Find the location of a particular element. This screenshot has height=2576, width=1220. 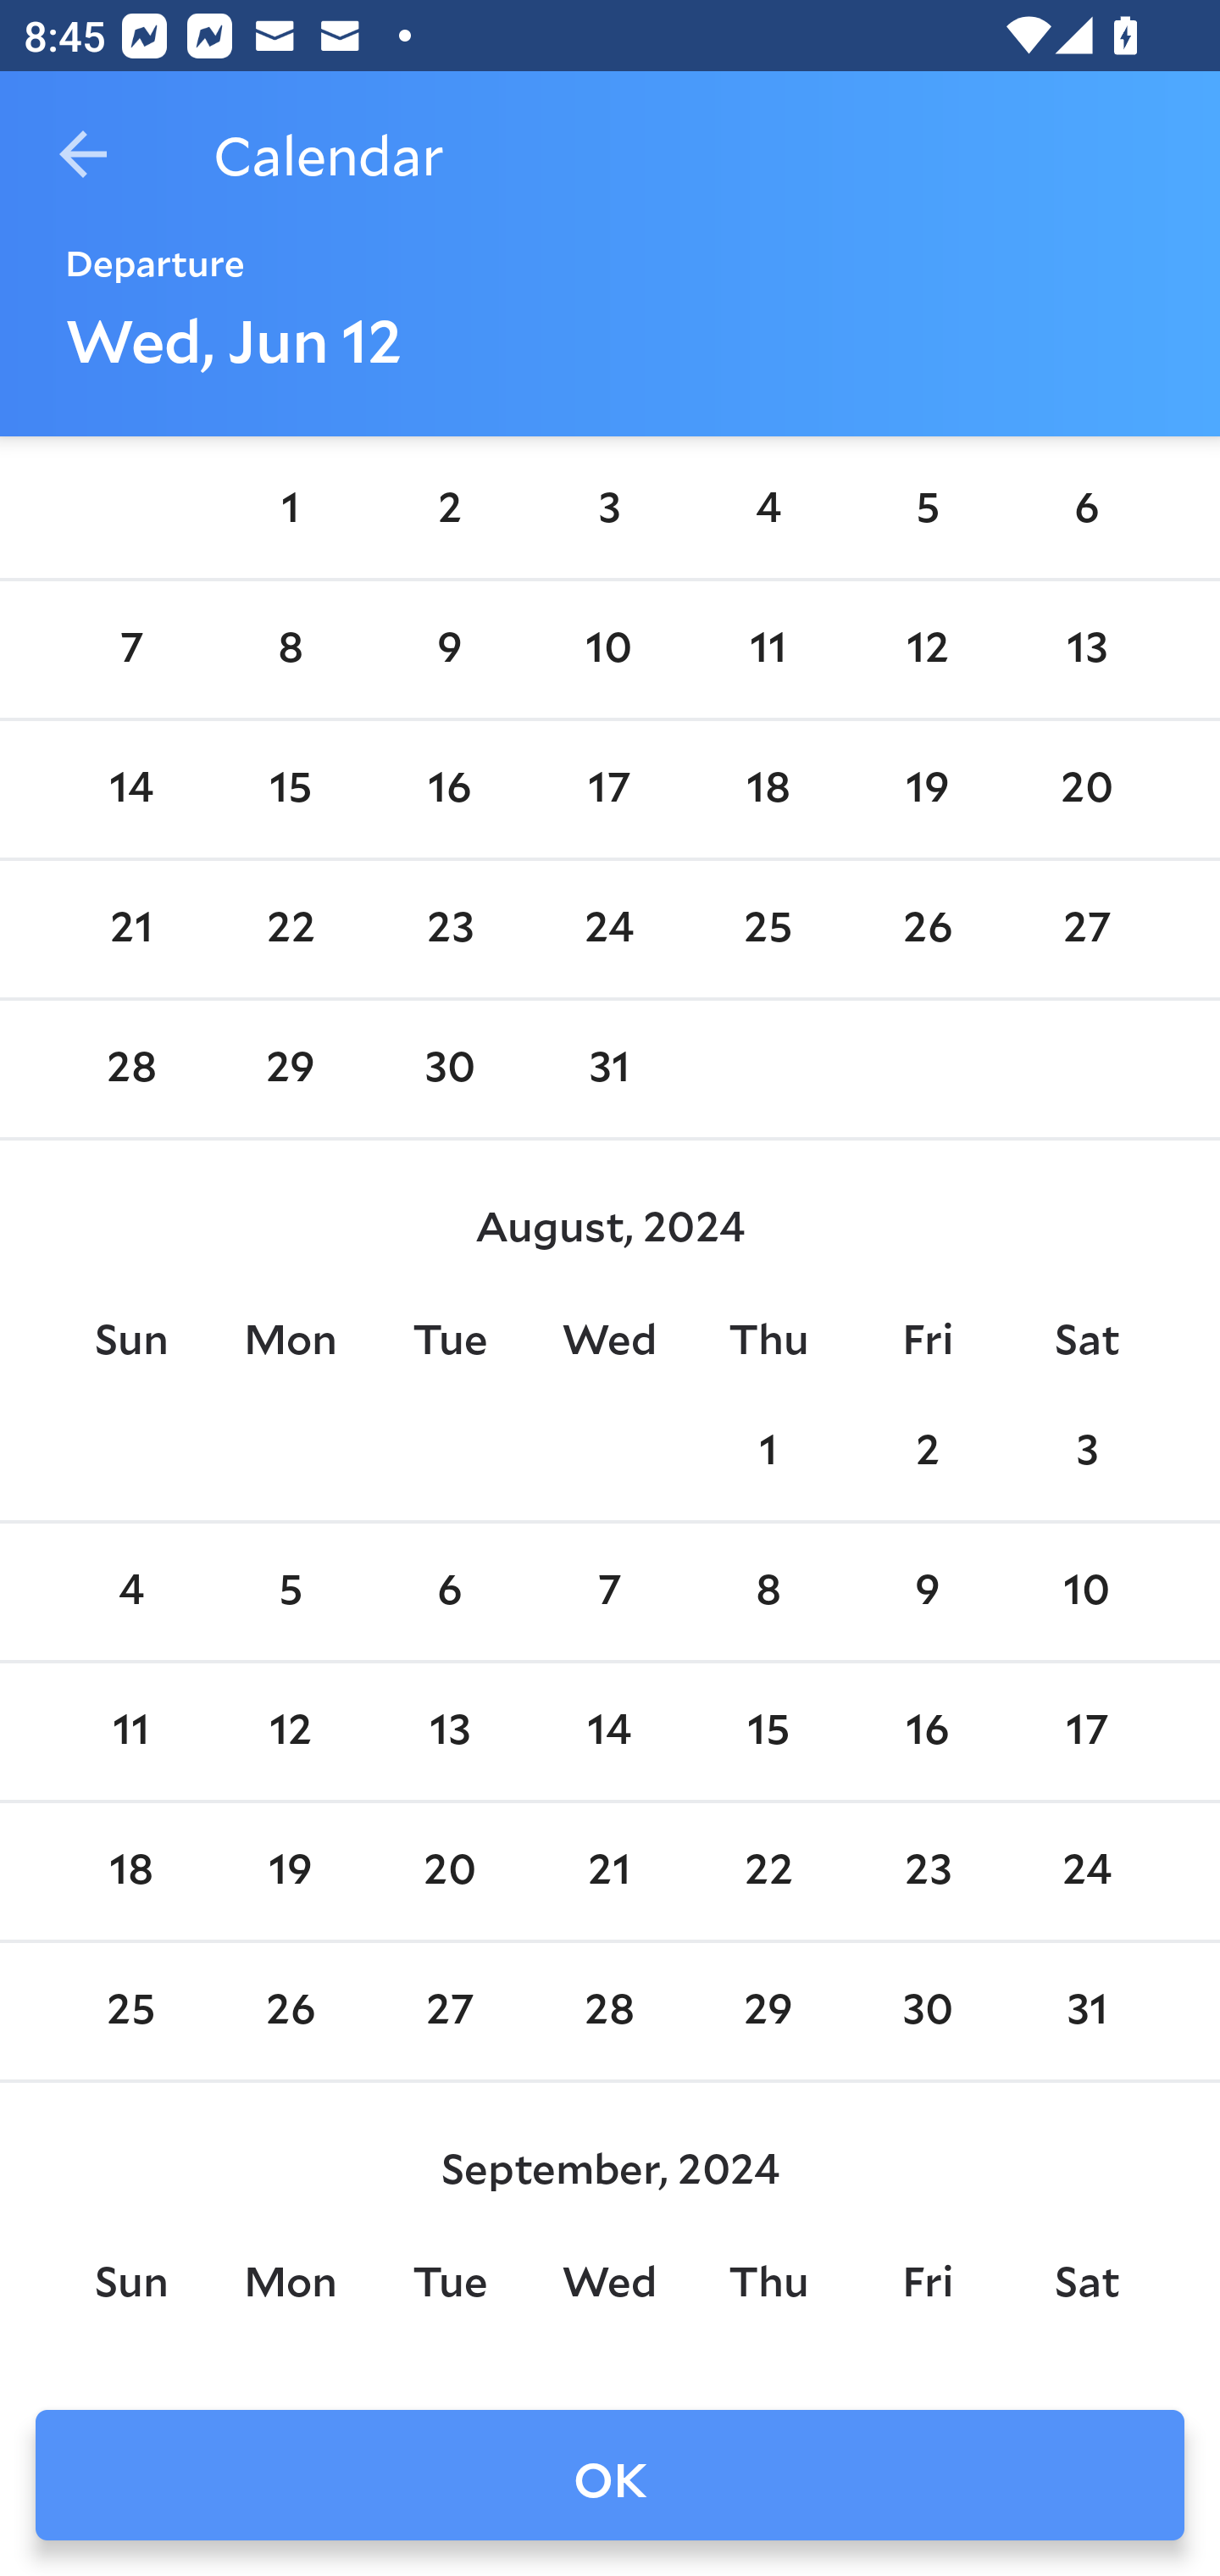

14 is located at coordinates (609, 1730).